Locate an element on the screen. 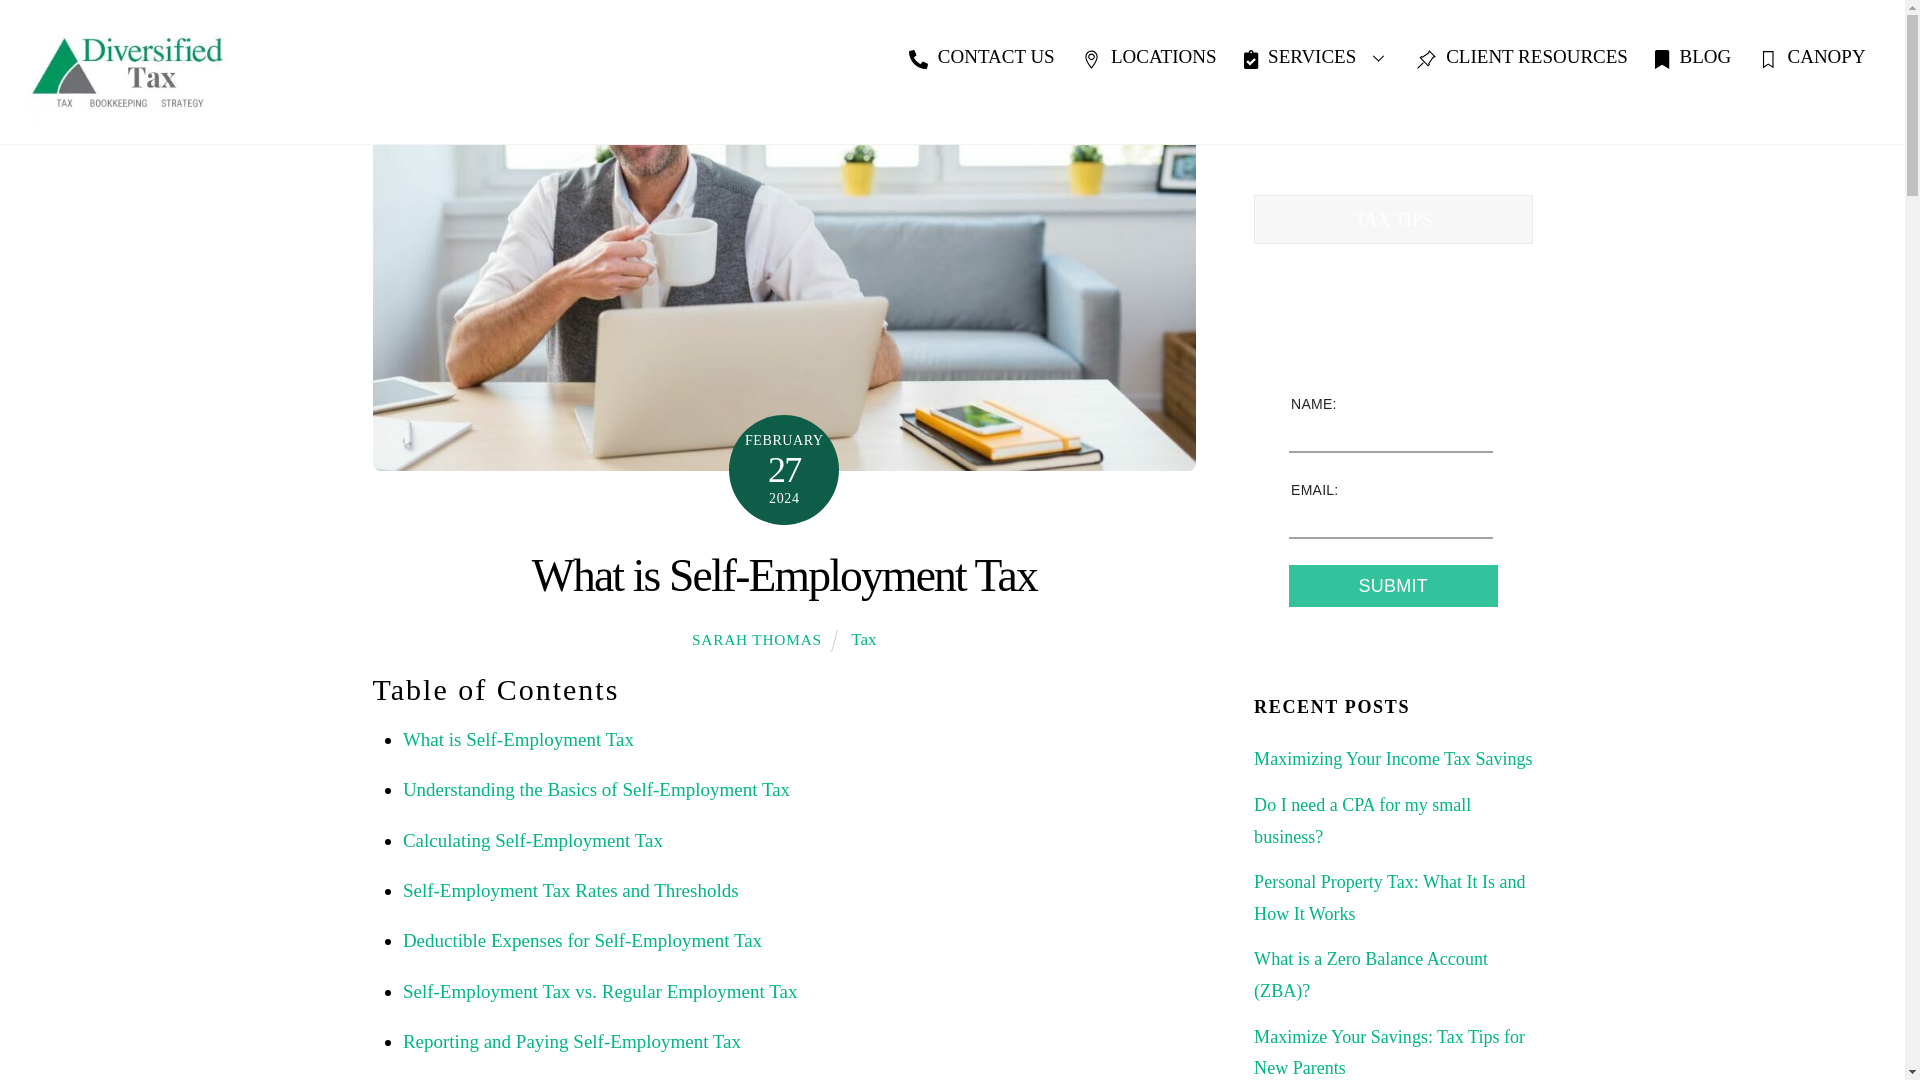 The image size is (1920, 1080). Self-Employment Tax vs. Regular Employment Tax is located at coordinates (600, 991).